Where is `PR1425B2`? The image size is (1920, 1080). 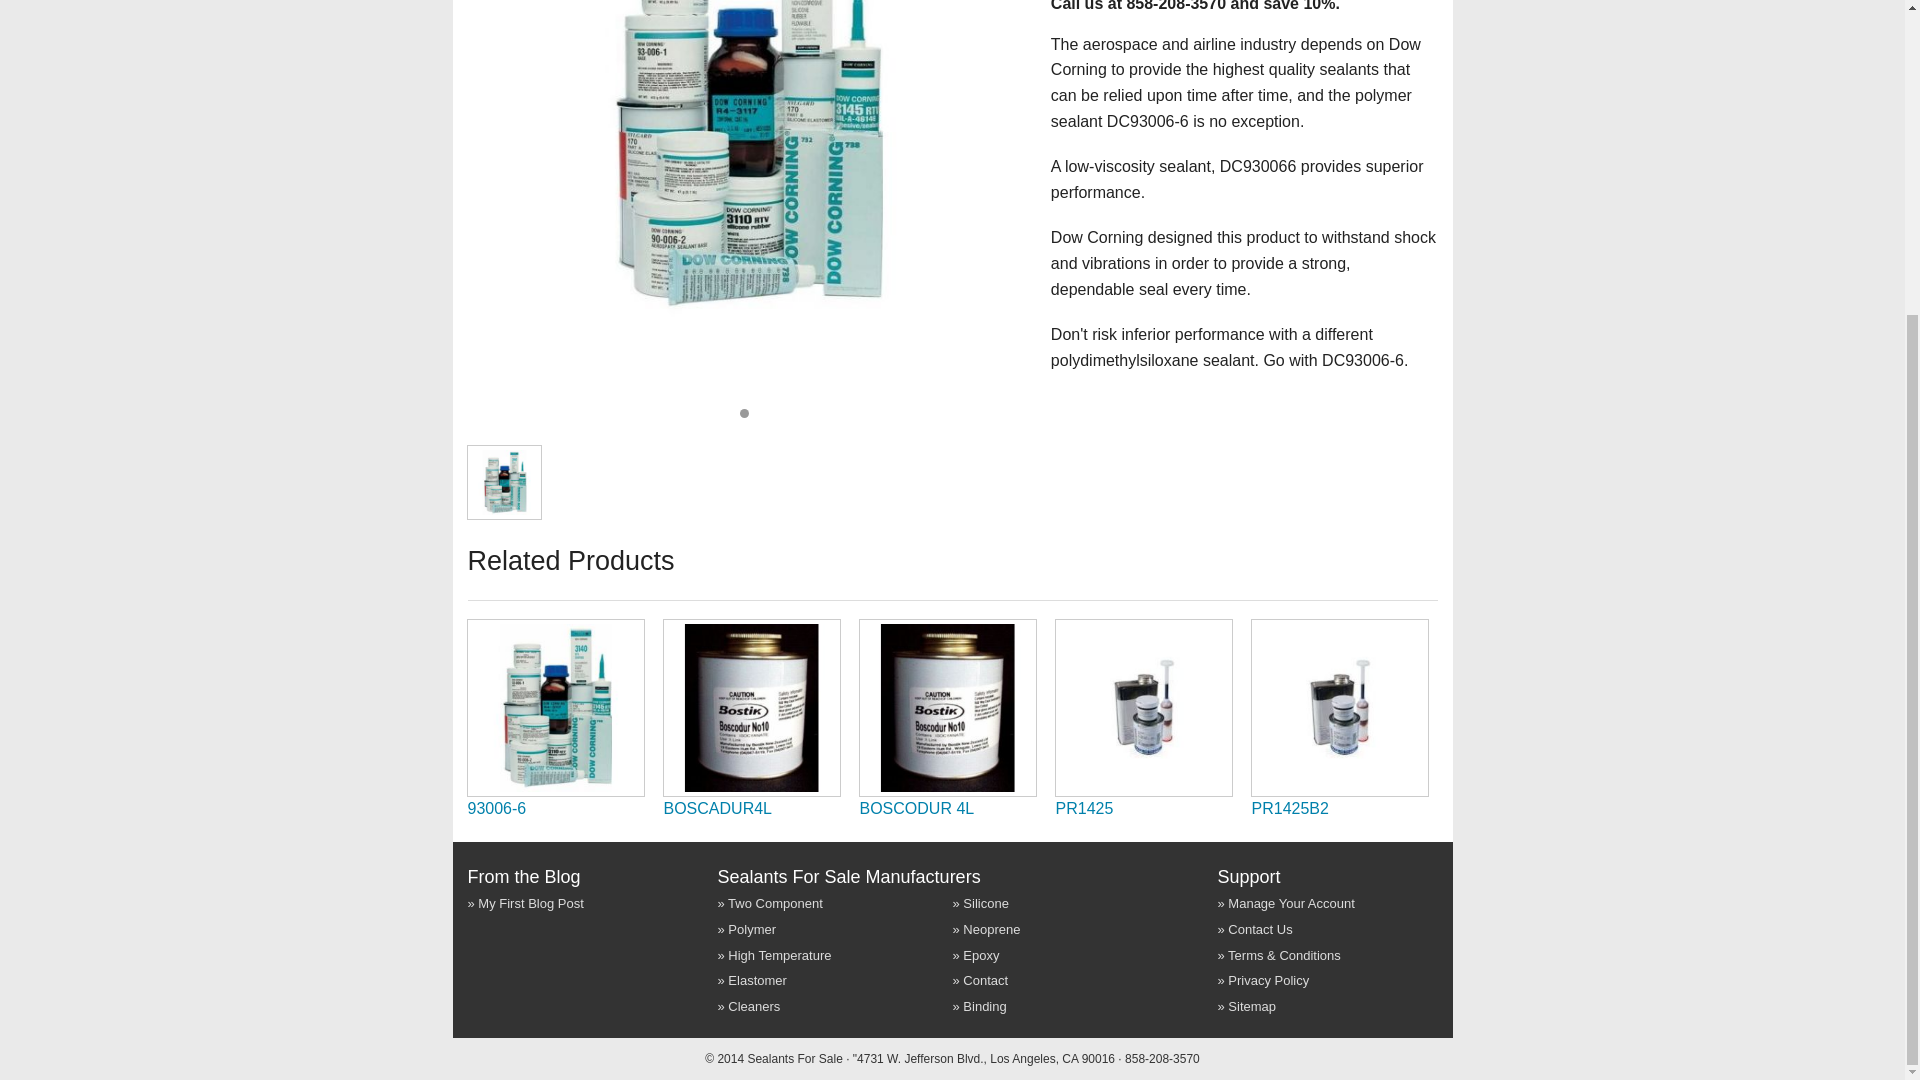
PR1425B2 is located at coordinates (1290, 808).